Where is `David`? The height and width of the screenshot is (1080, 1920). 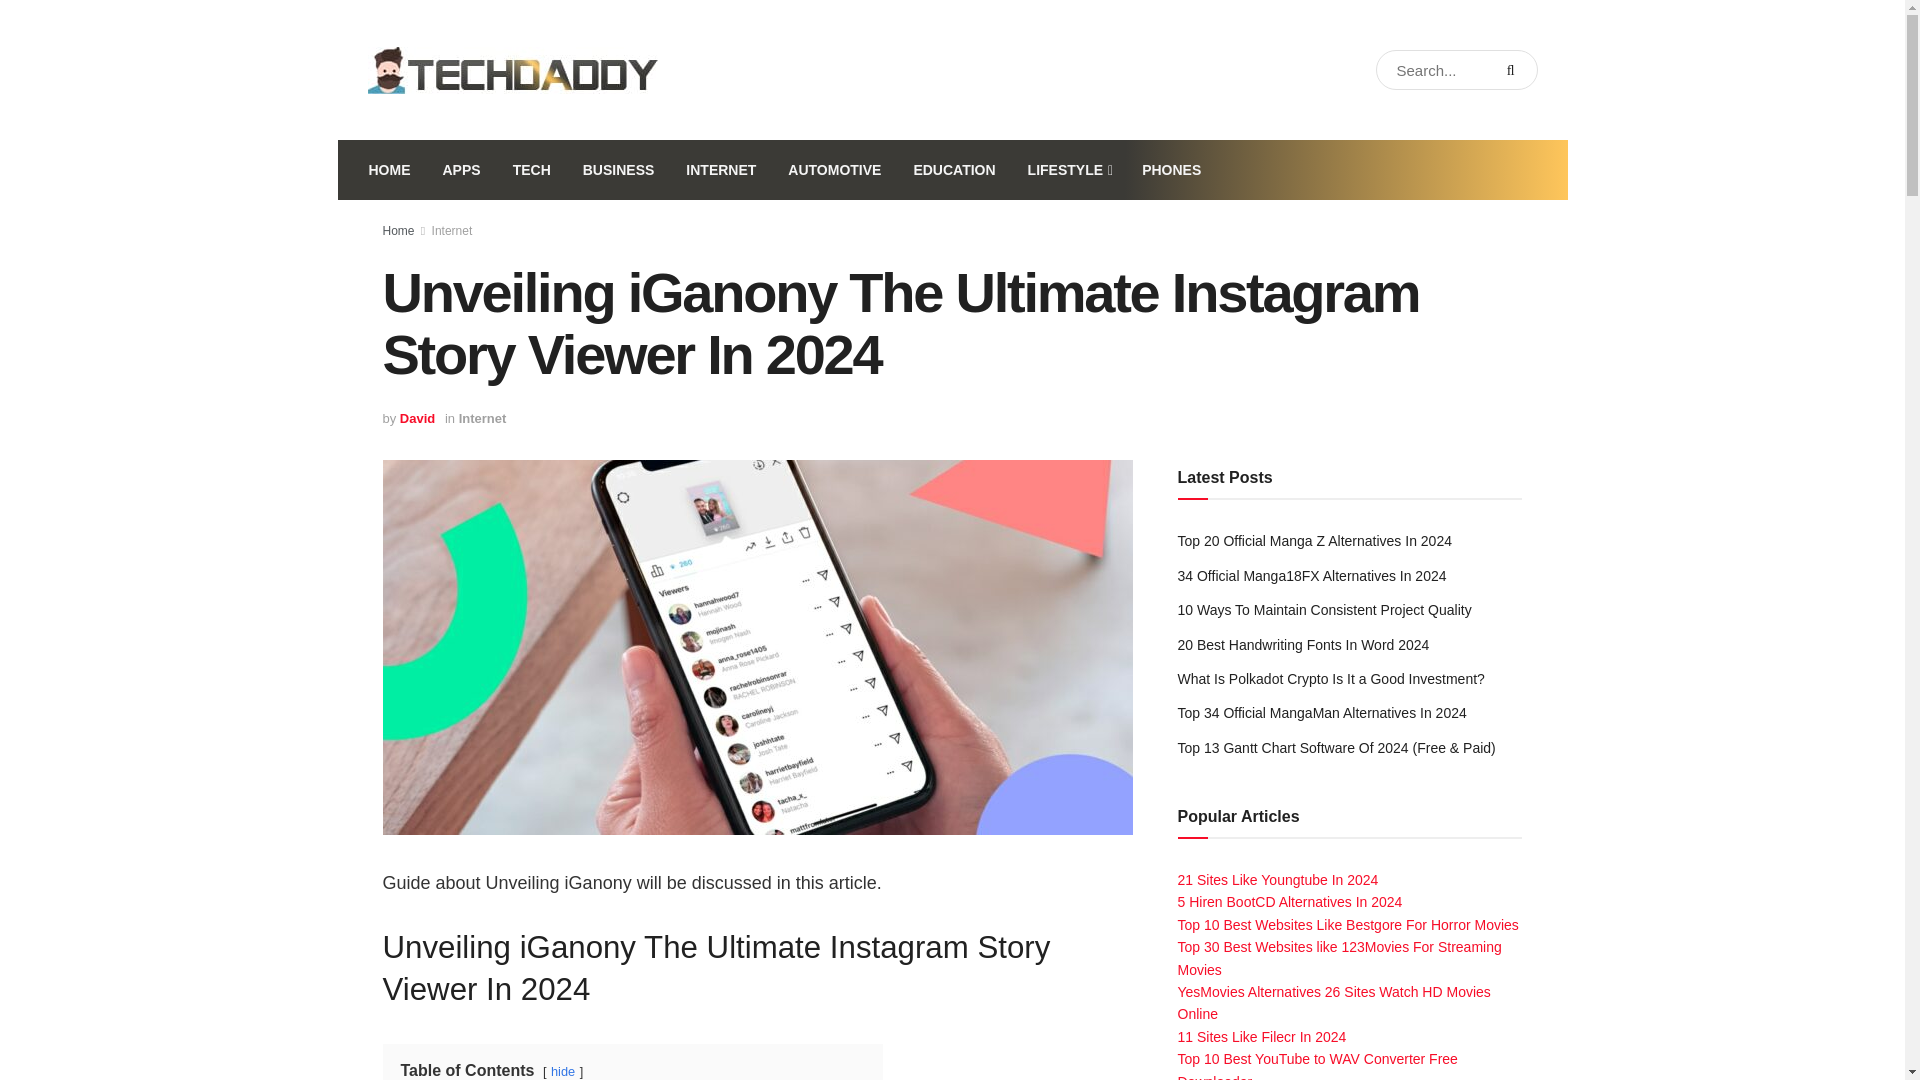
David is located at coordinates (417, 418).